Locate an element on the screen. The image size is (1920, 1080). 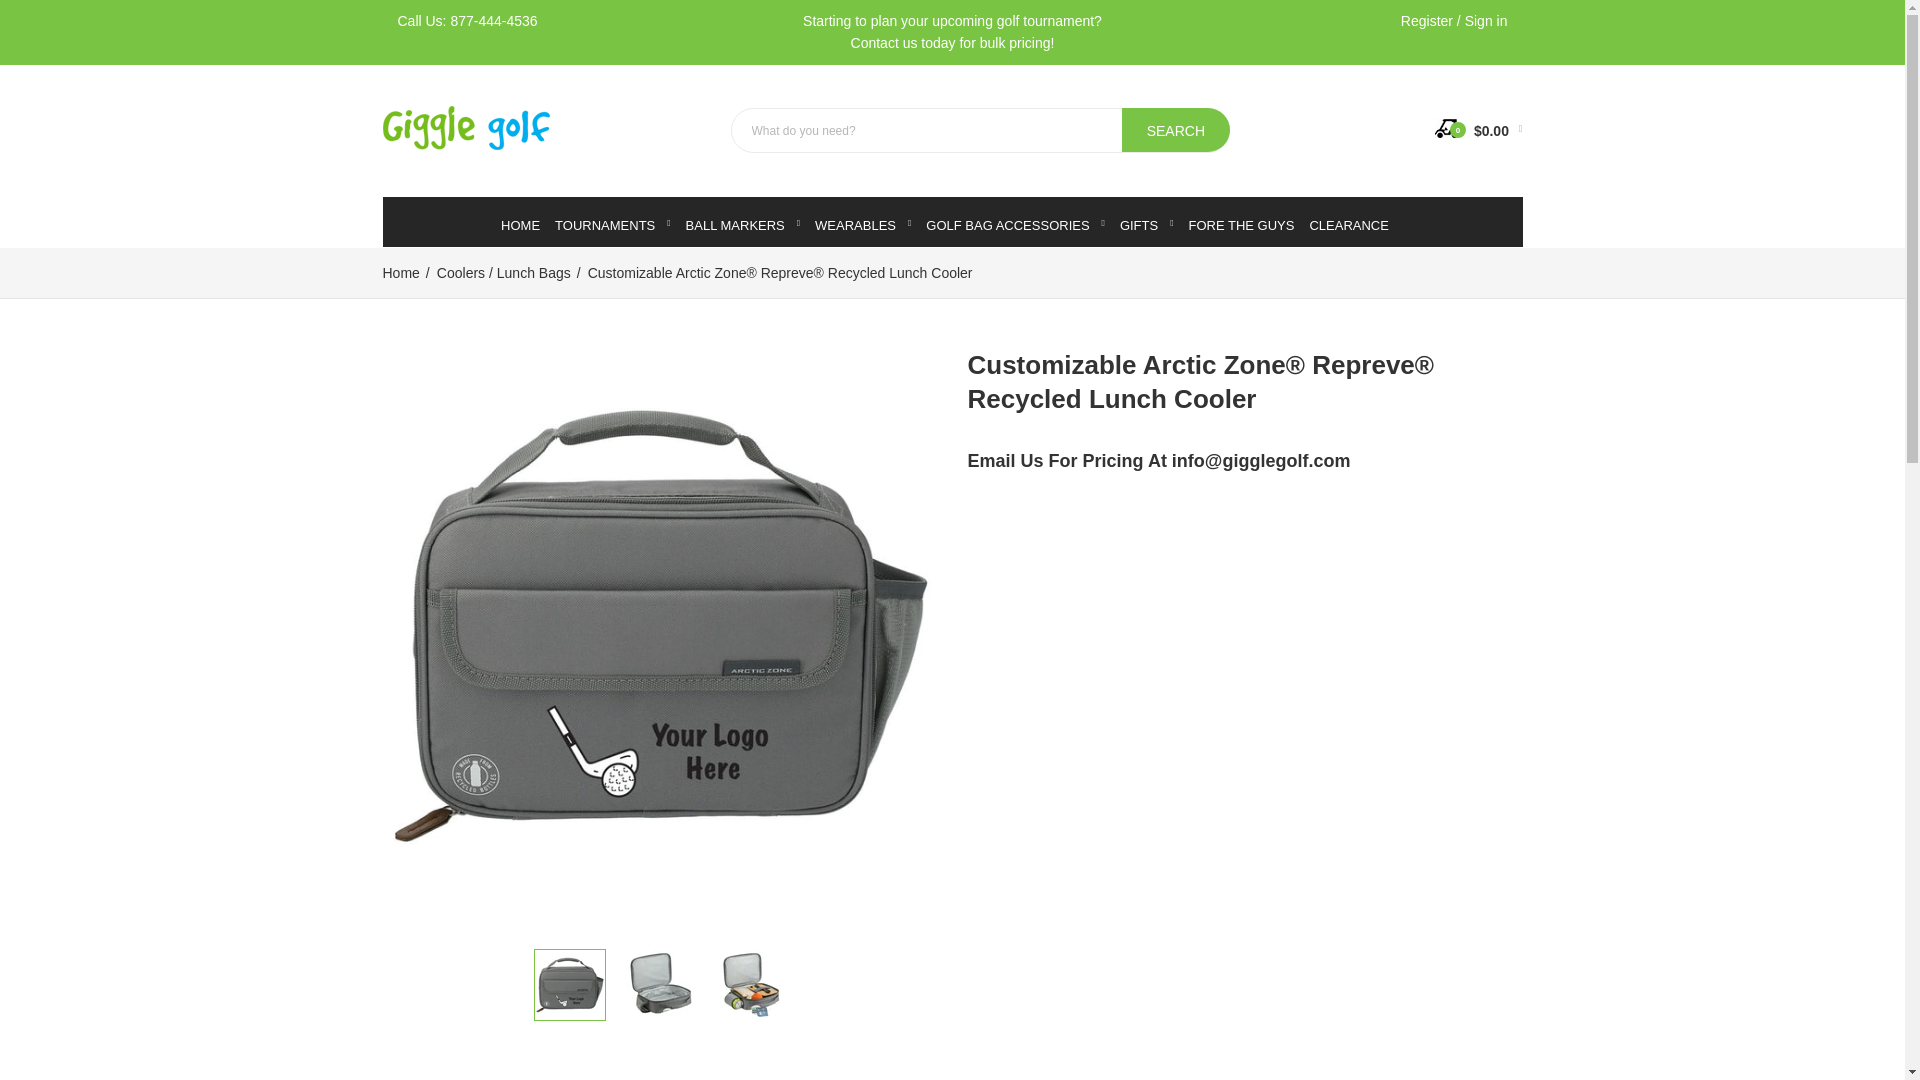
Giggle Golf is located at coordinates (466, 128).